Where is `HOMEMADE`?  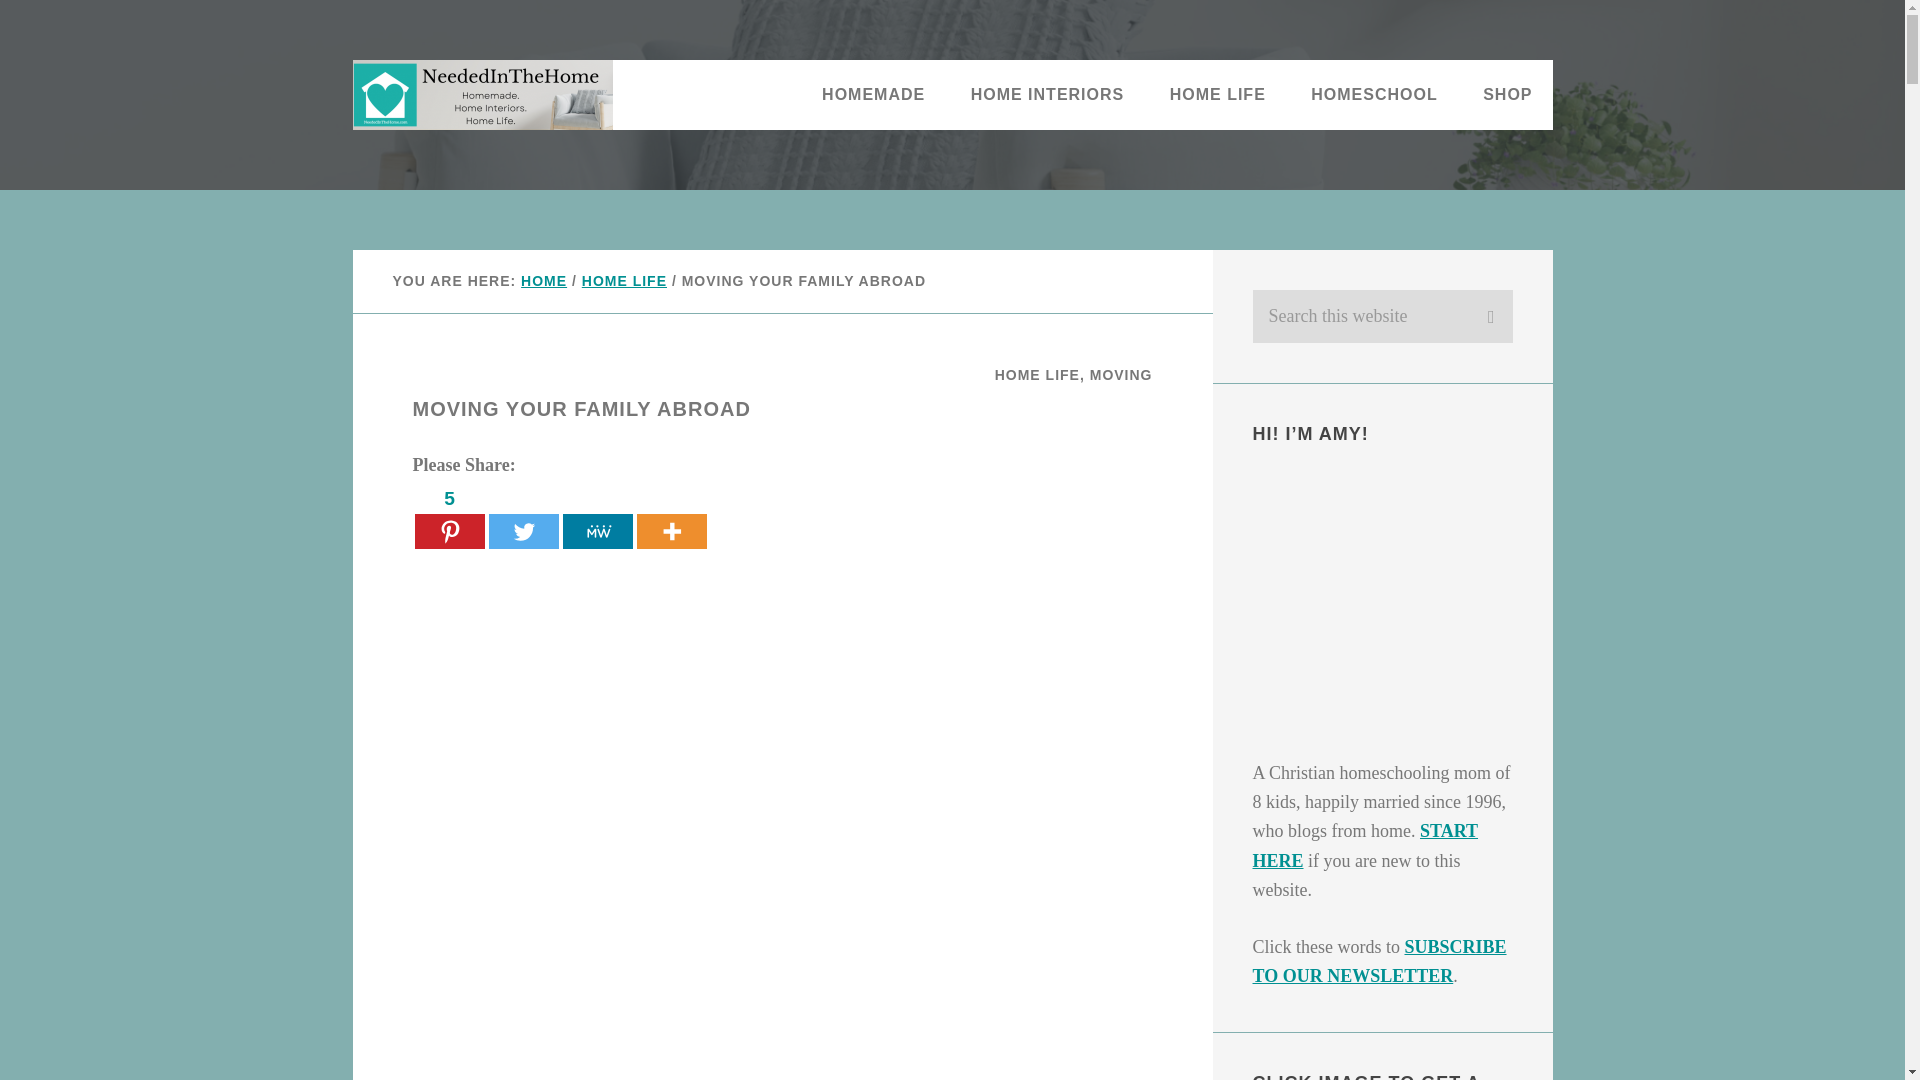 HOMEMADE is located at coordinates (873, 94).